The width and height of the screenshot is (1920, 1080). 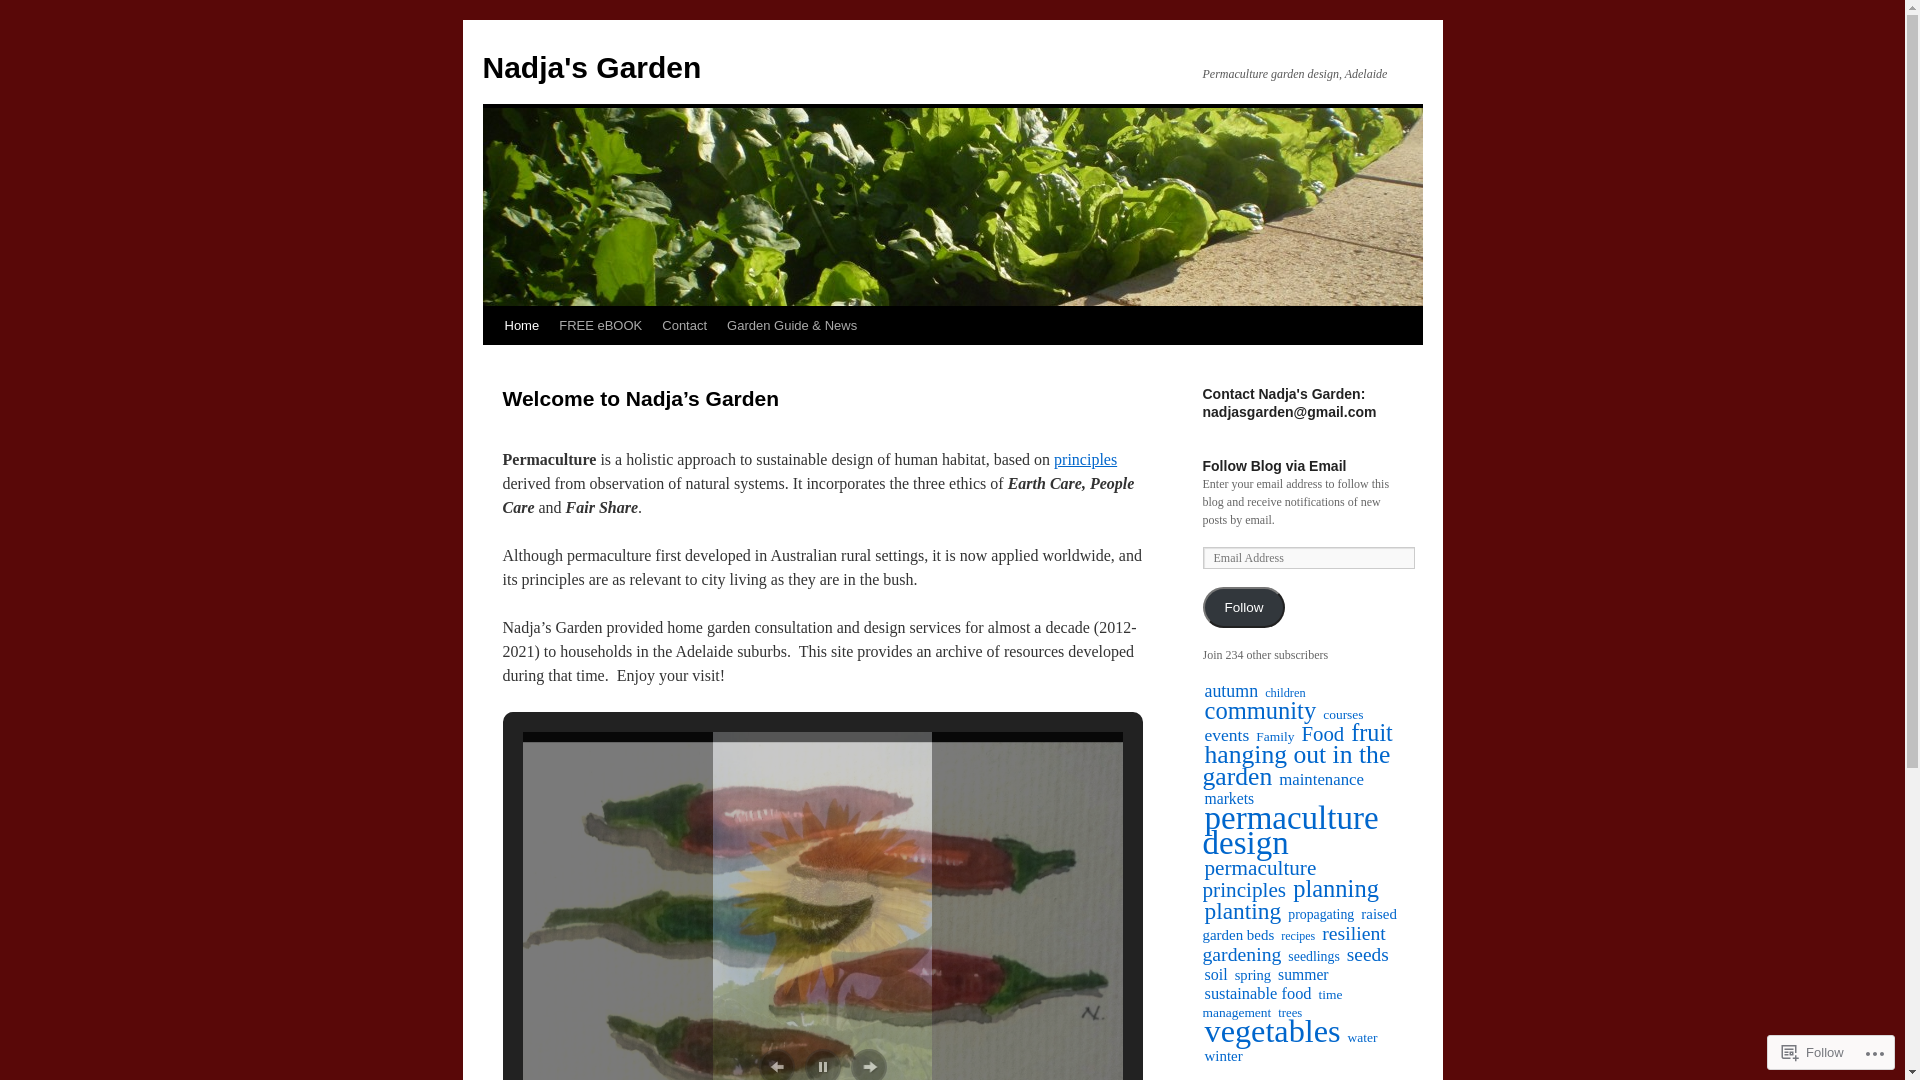 What do you see at coordinates (1299, 924) in the screenshot?
I see `raised garden beds` at bounding box center [1299, 924].